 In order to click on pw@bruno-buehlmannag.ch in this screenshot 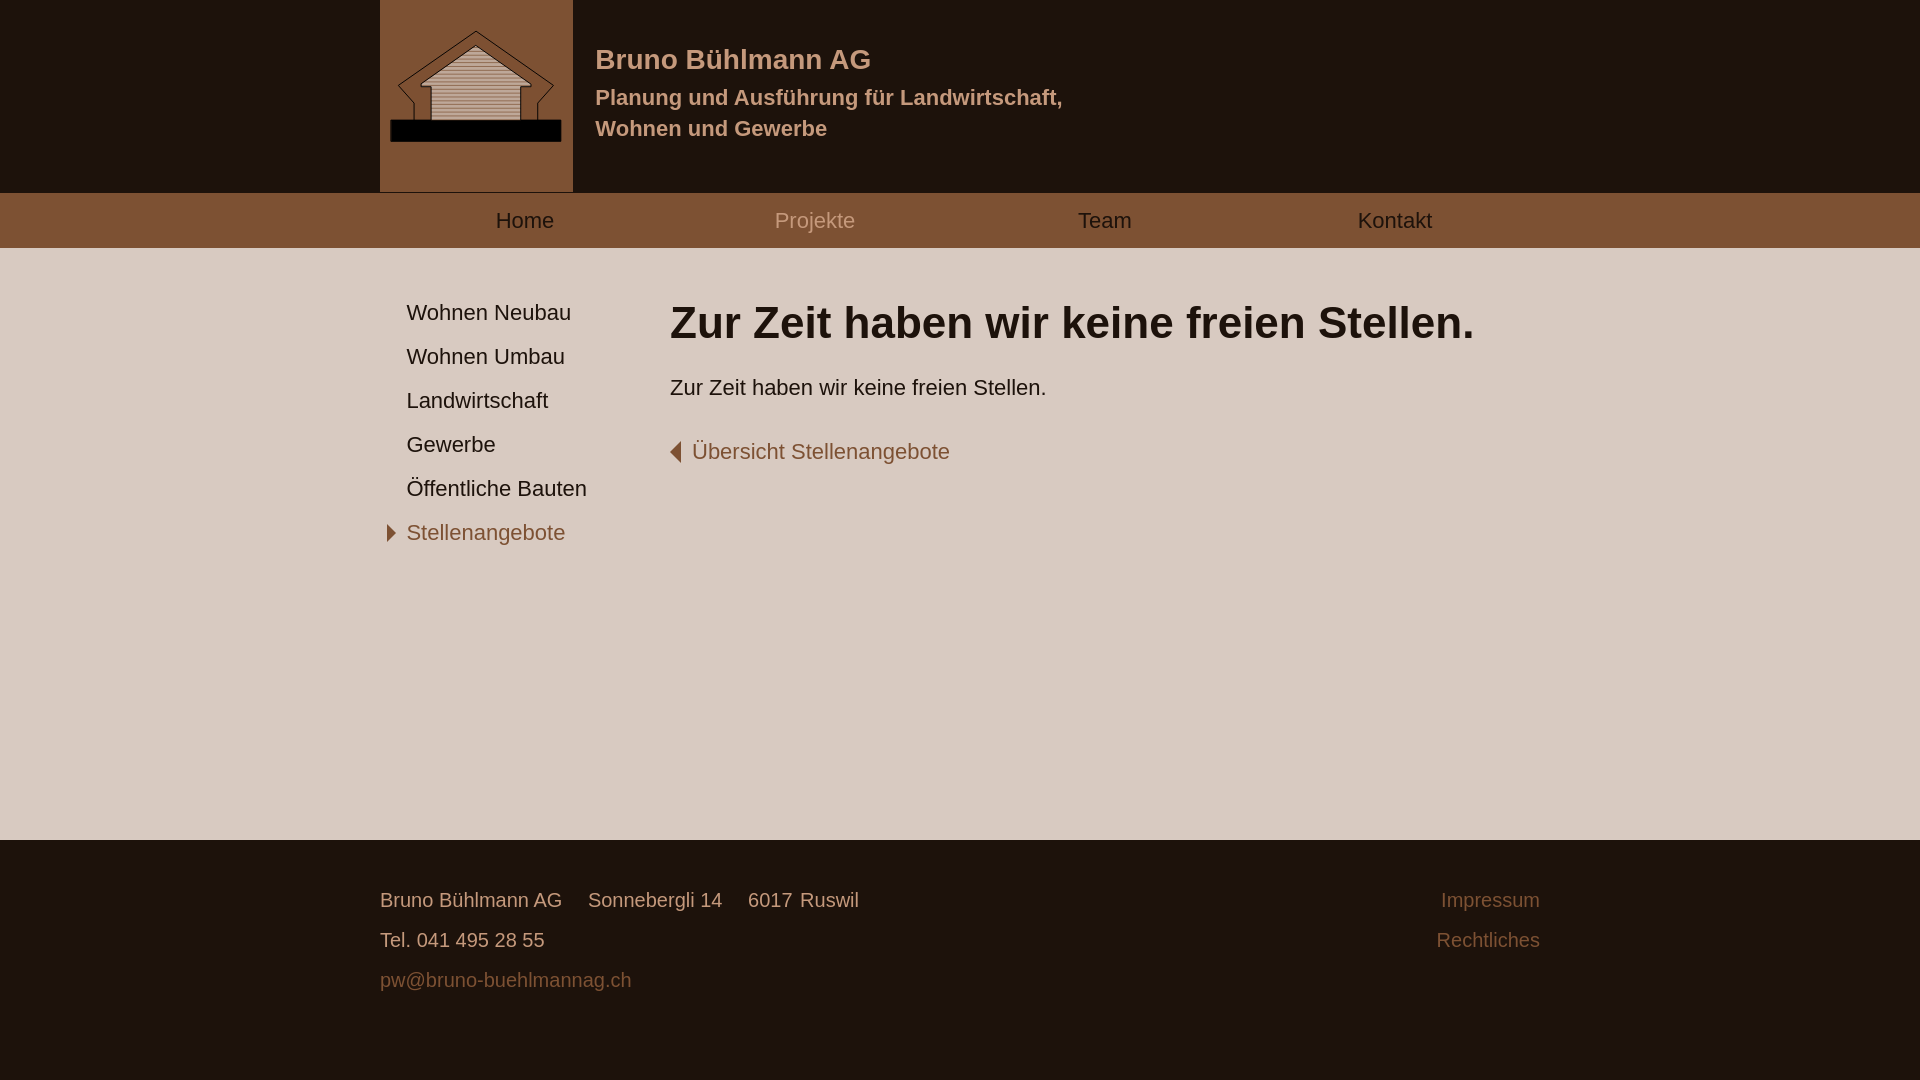, I will do `click(506, 980)`.